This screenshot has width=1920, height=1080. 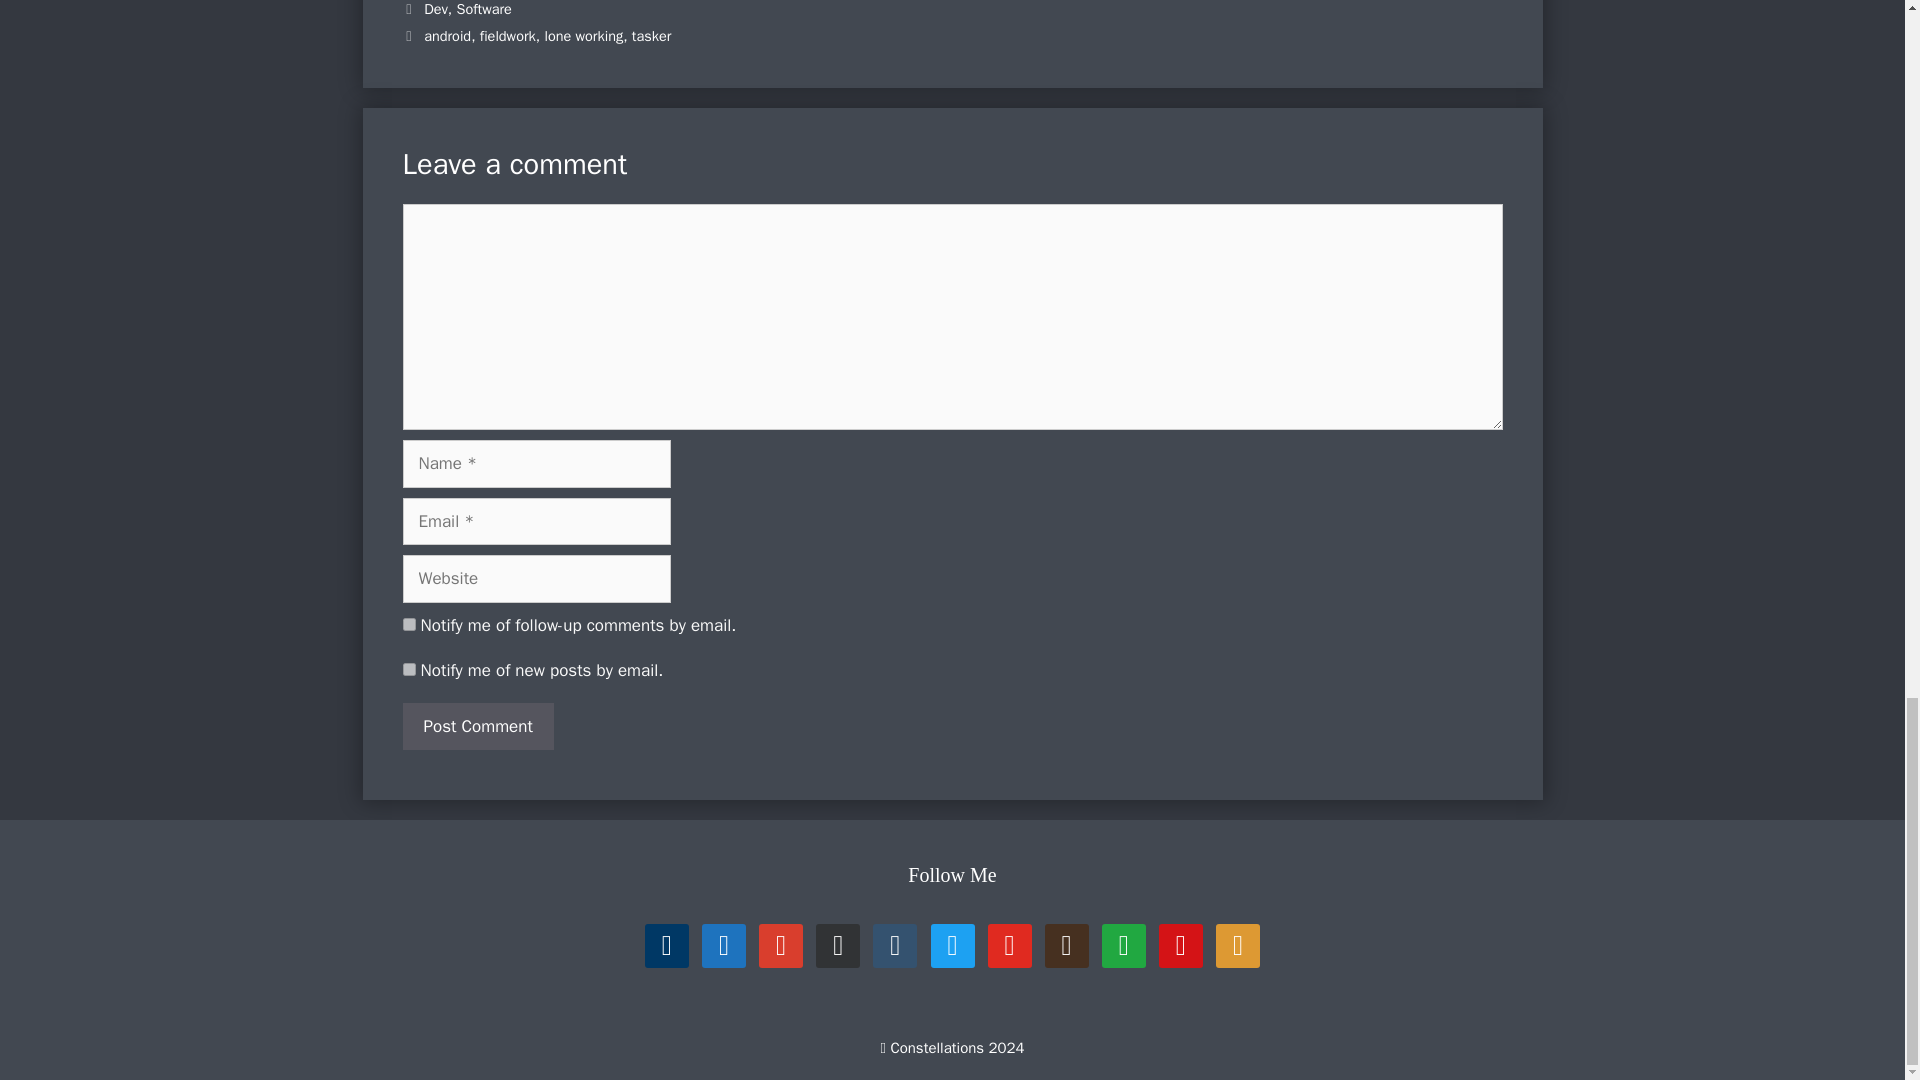 I want to click on Default Label, so click(x=667, y=945).